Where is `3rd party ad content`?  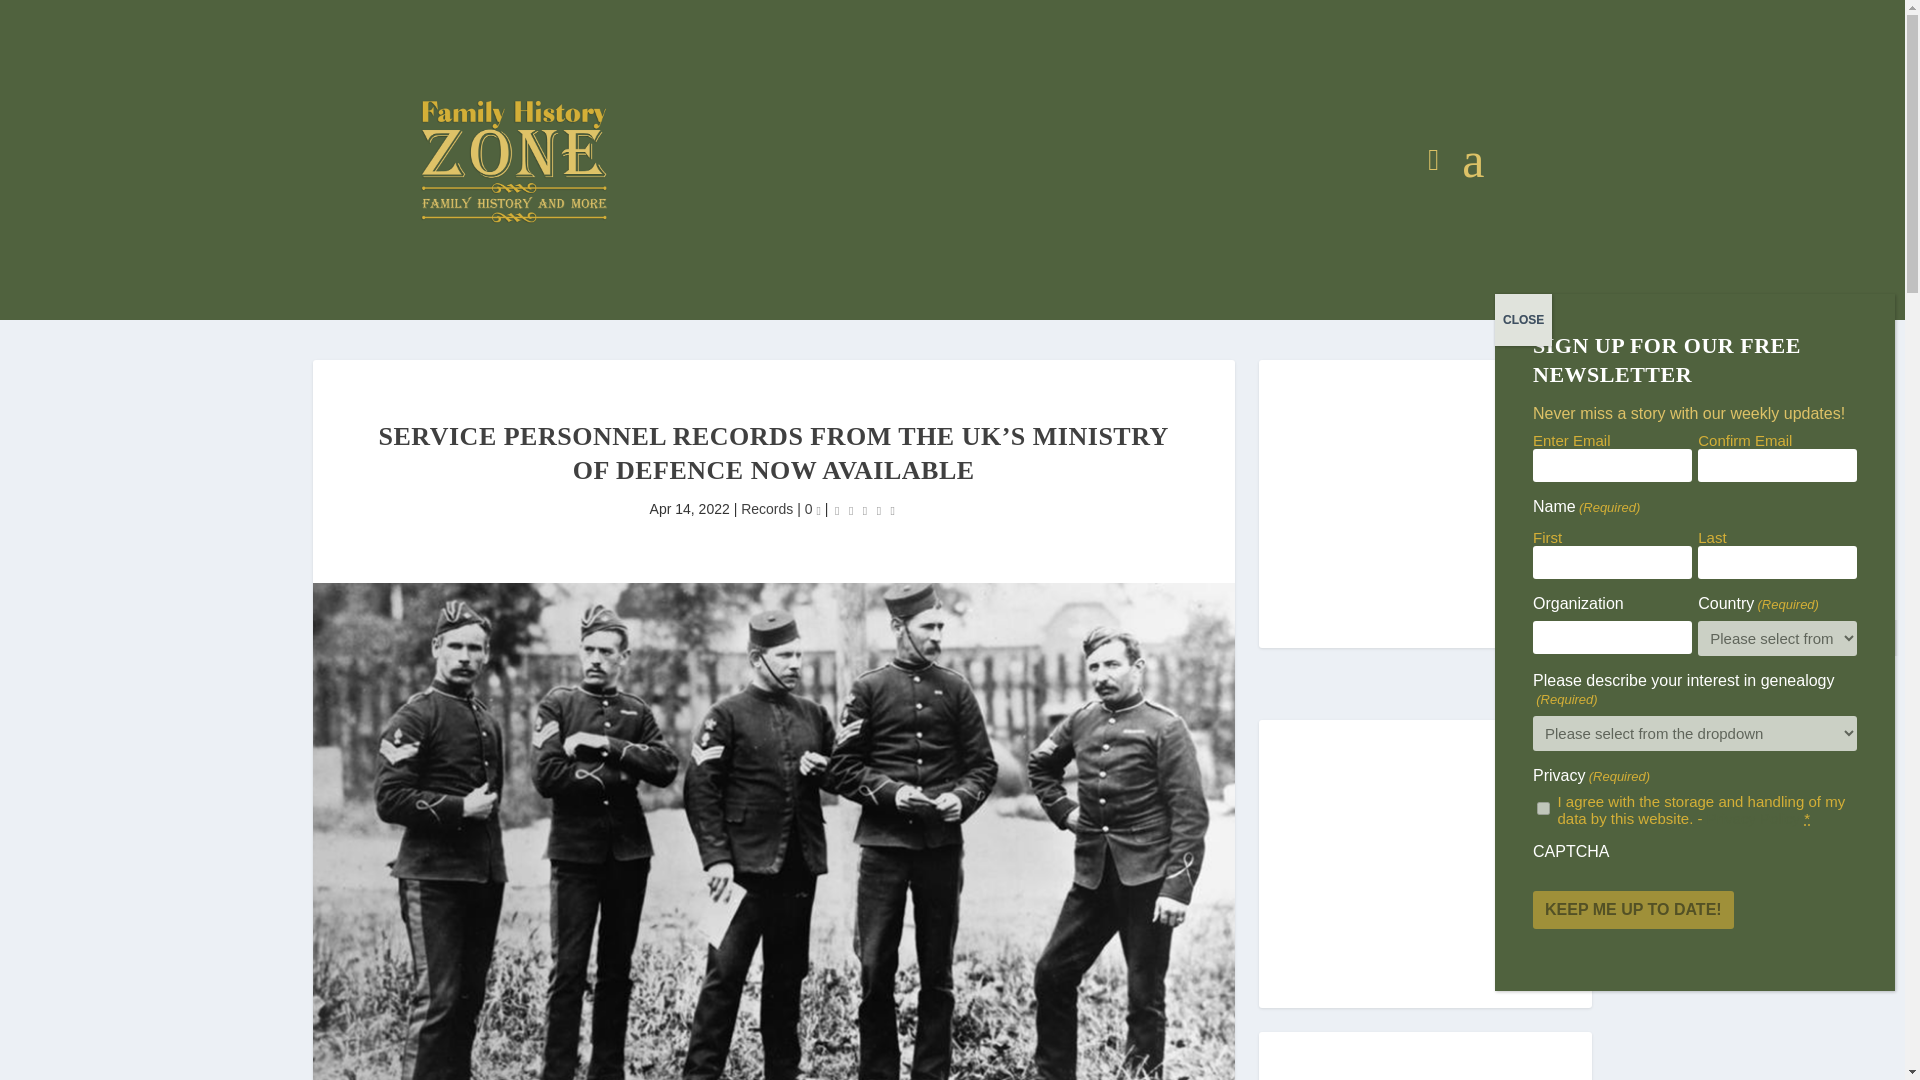 3rd party ad content is located at coordinates (962, 158).